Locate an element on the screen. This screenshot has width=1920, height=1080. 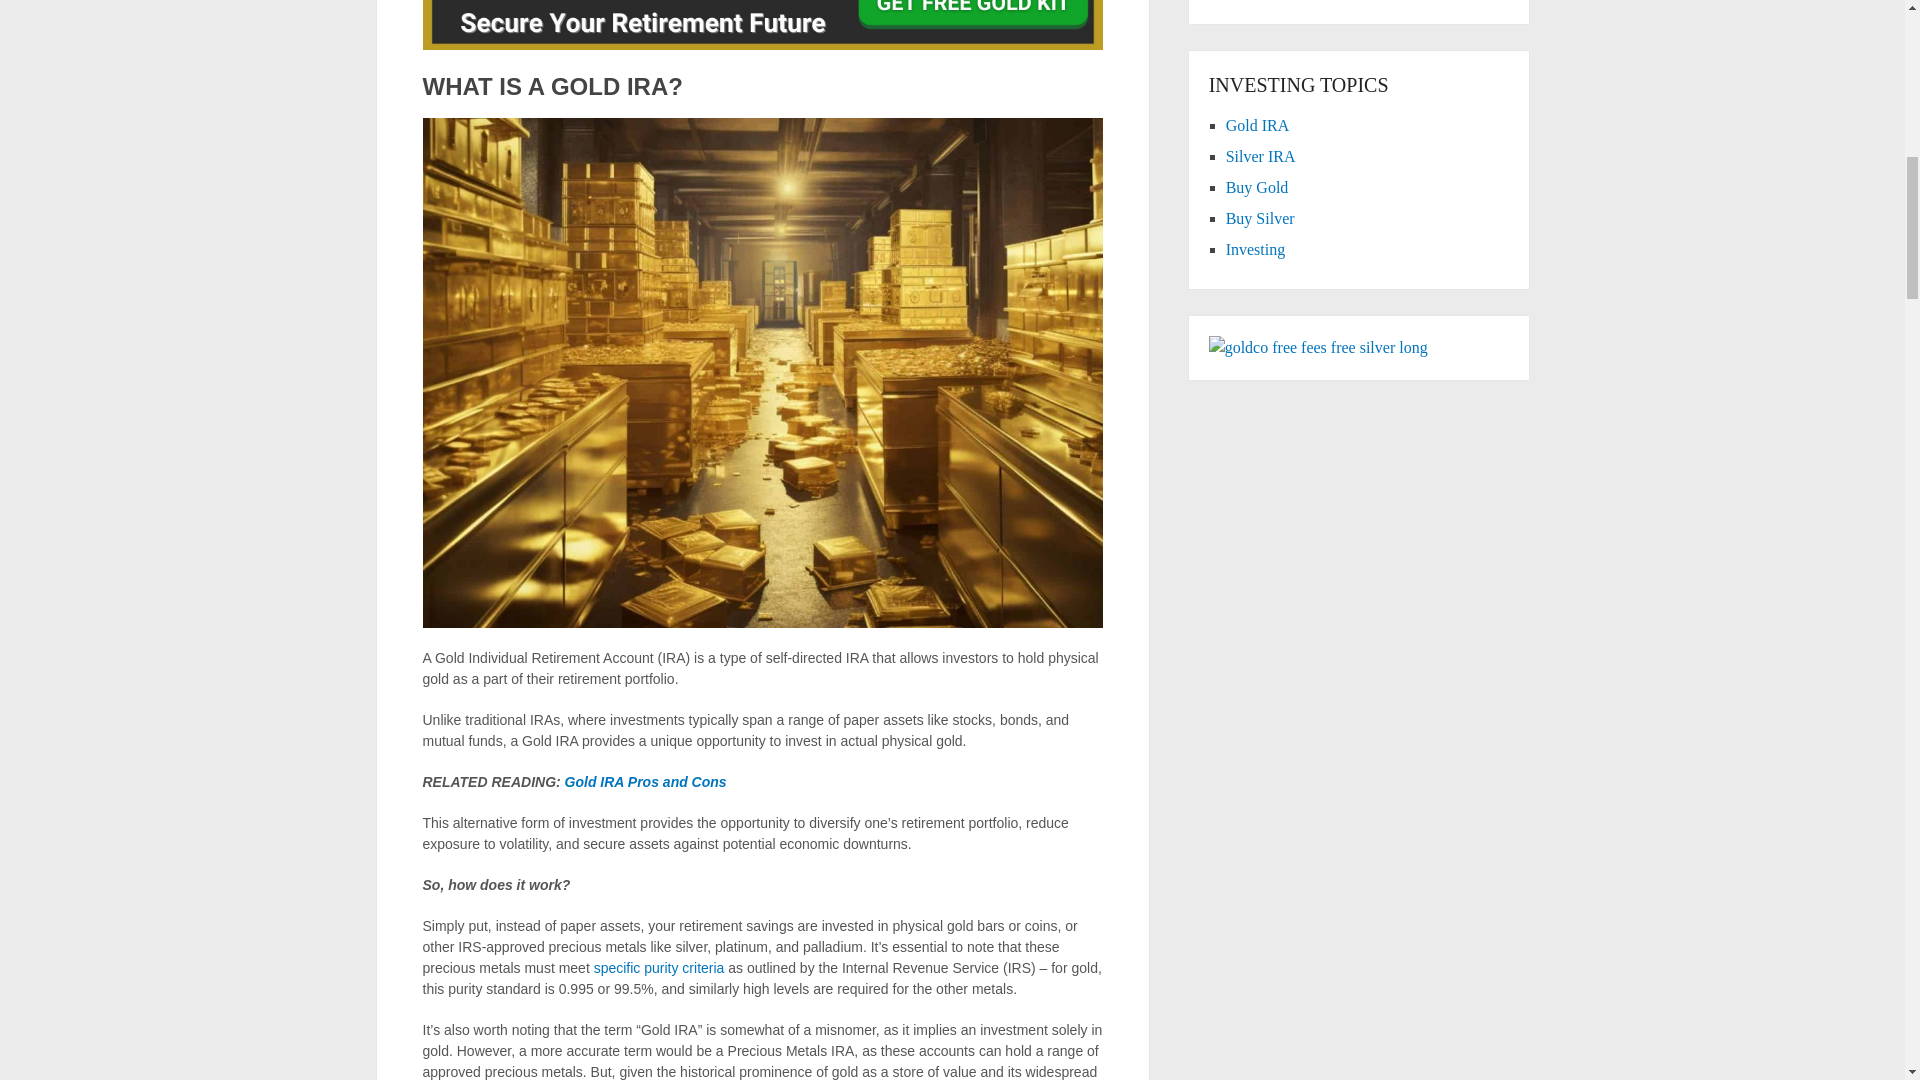
Silver IRA is located at coordinates (1261, 156).